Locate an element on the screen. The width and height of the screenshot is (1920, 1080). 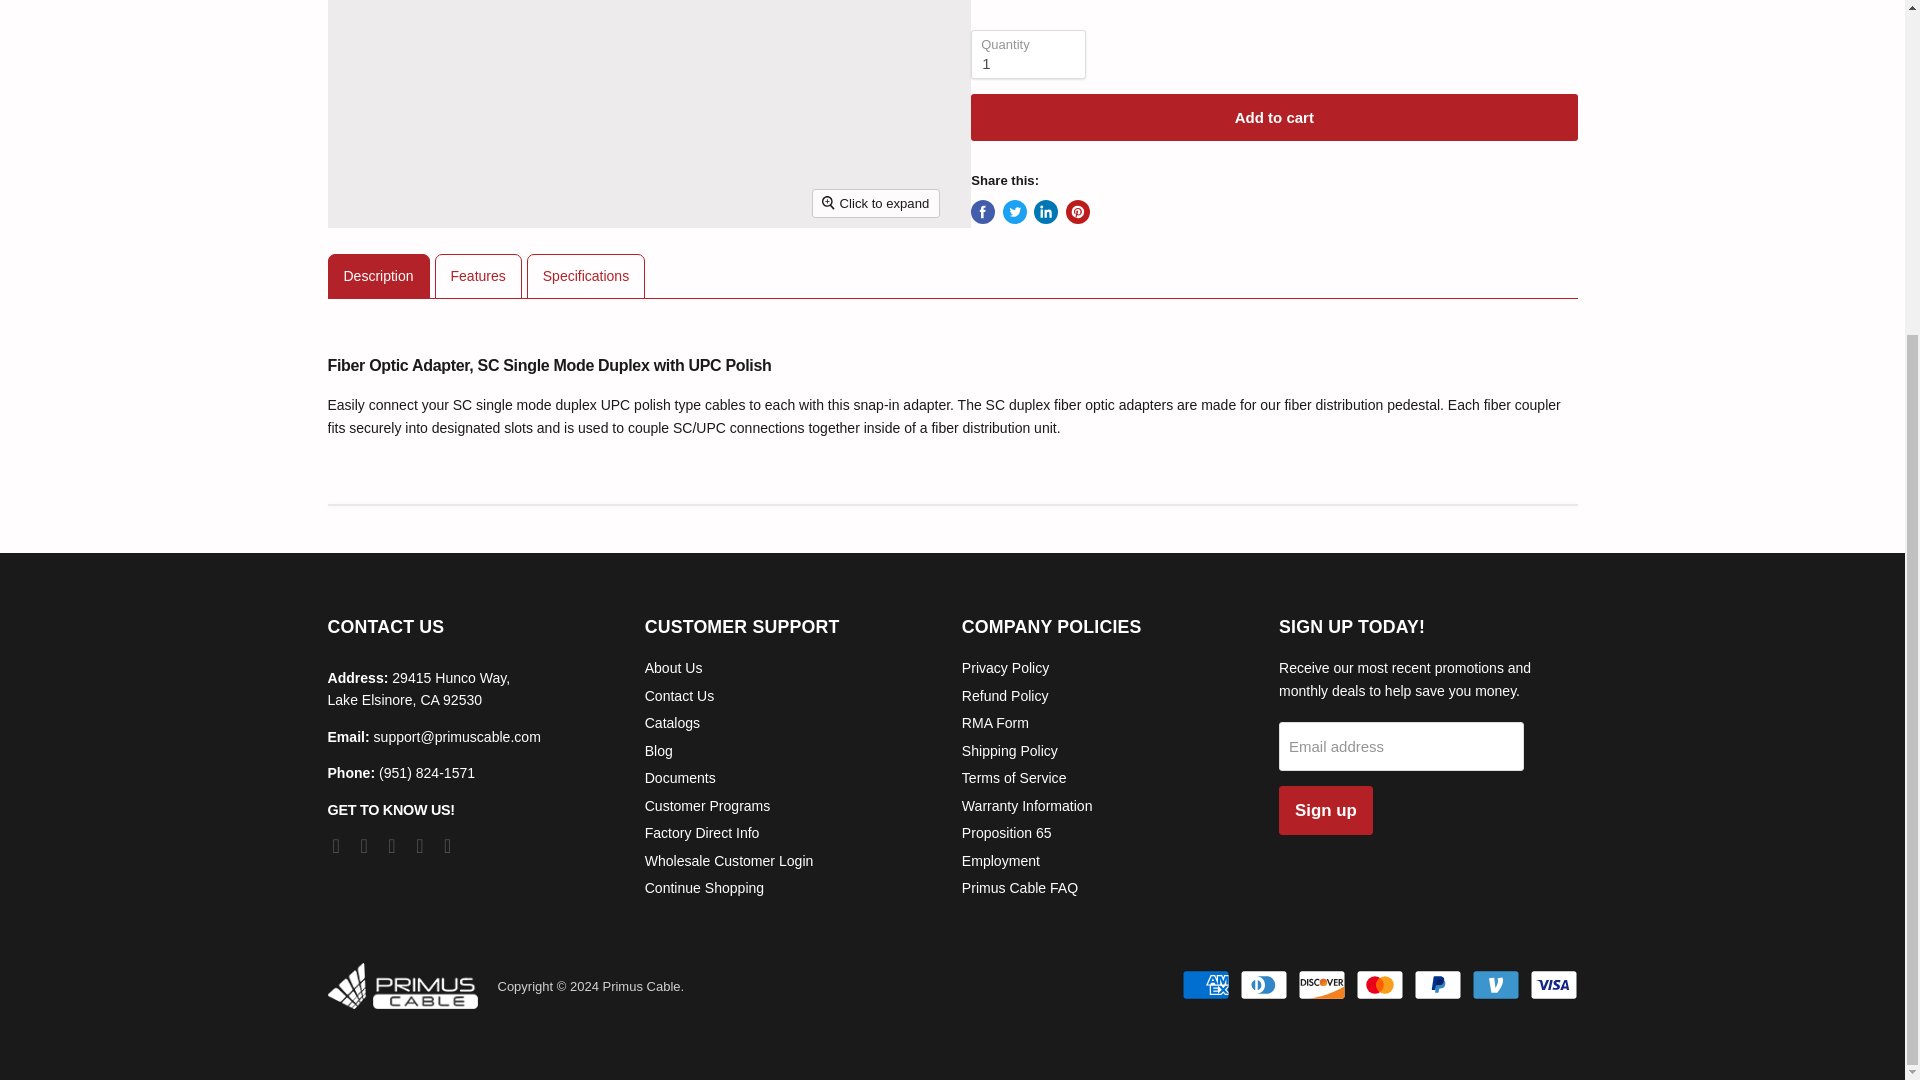
PayPal is located at coordinates (1437, 984).